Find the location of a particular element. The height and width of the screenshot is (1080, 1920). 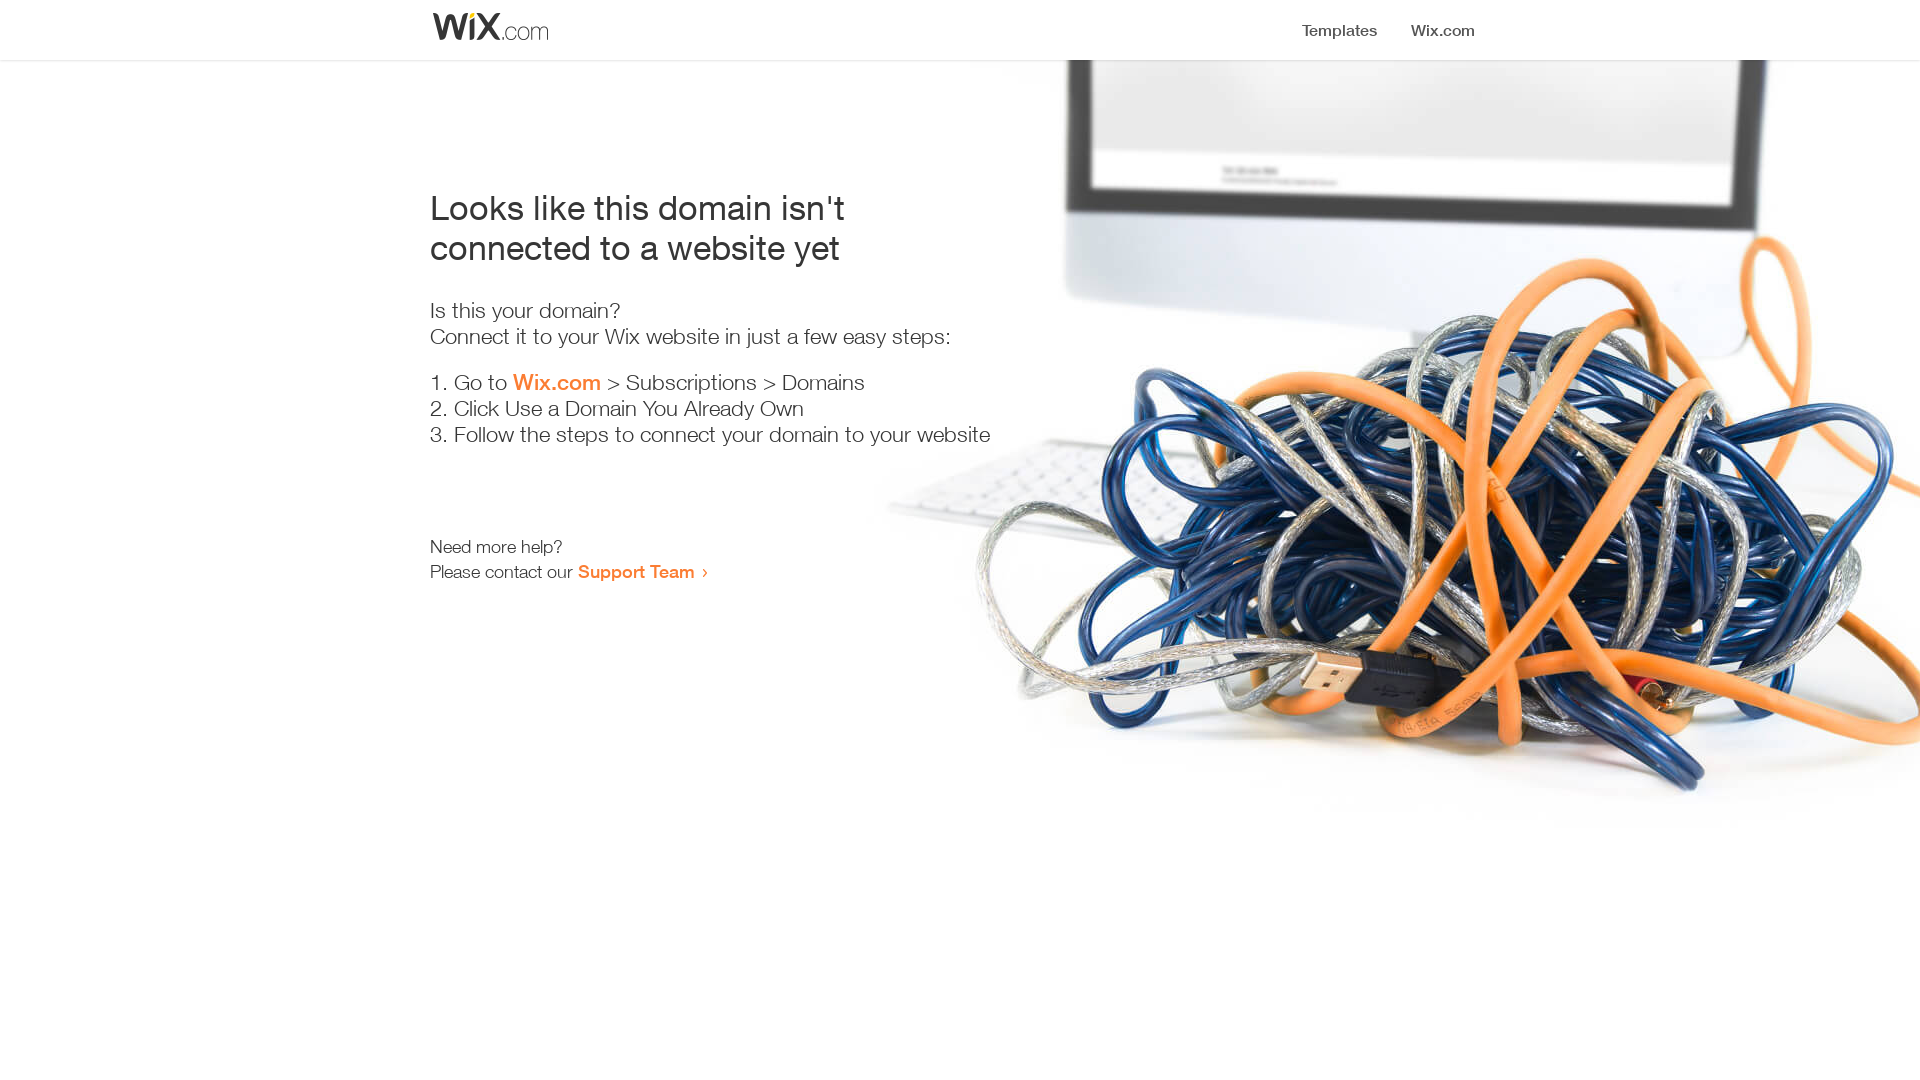

Wix.com is located at coordinates (557, 382).